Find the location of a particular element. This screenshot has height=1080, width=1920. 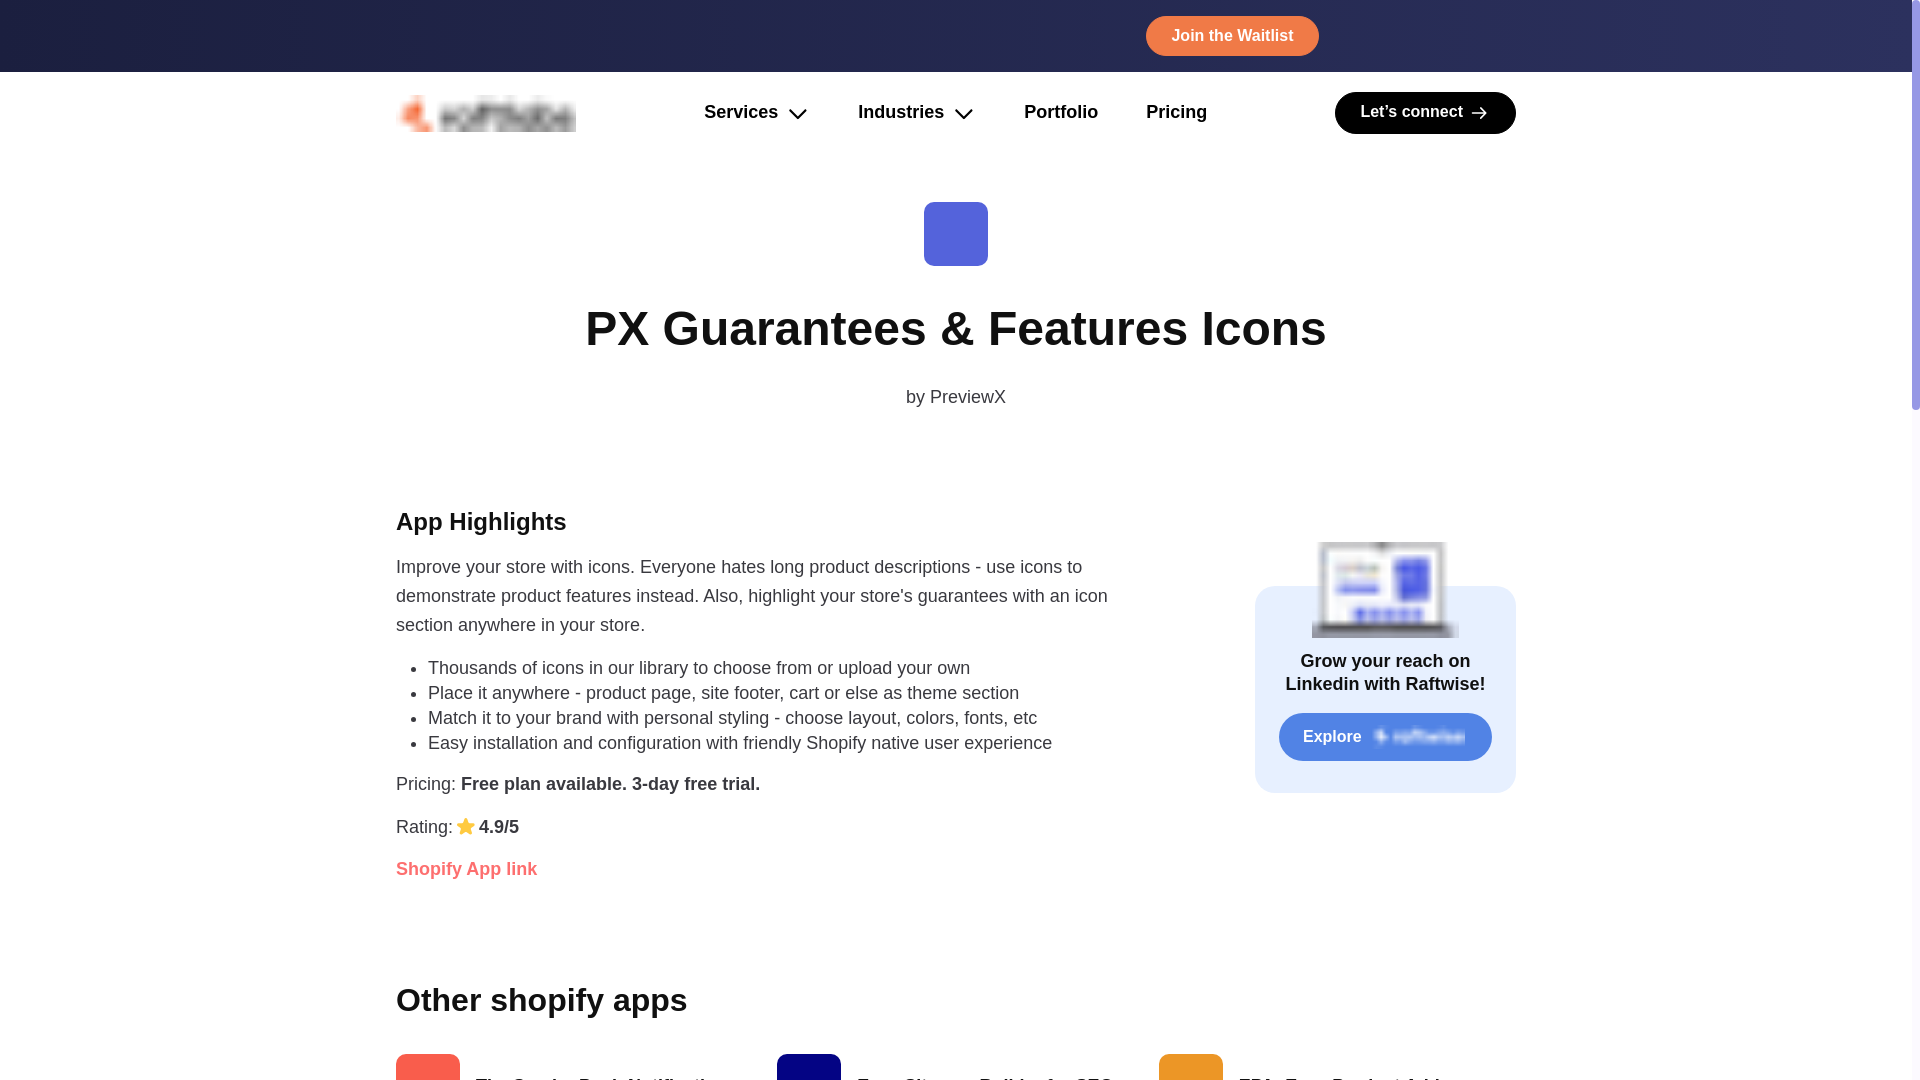

Pricing is located at coordinates (1176, 112).